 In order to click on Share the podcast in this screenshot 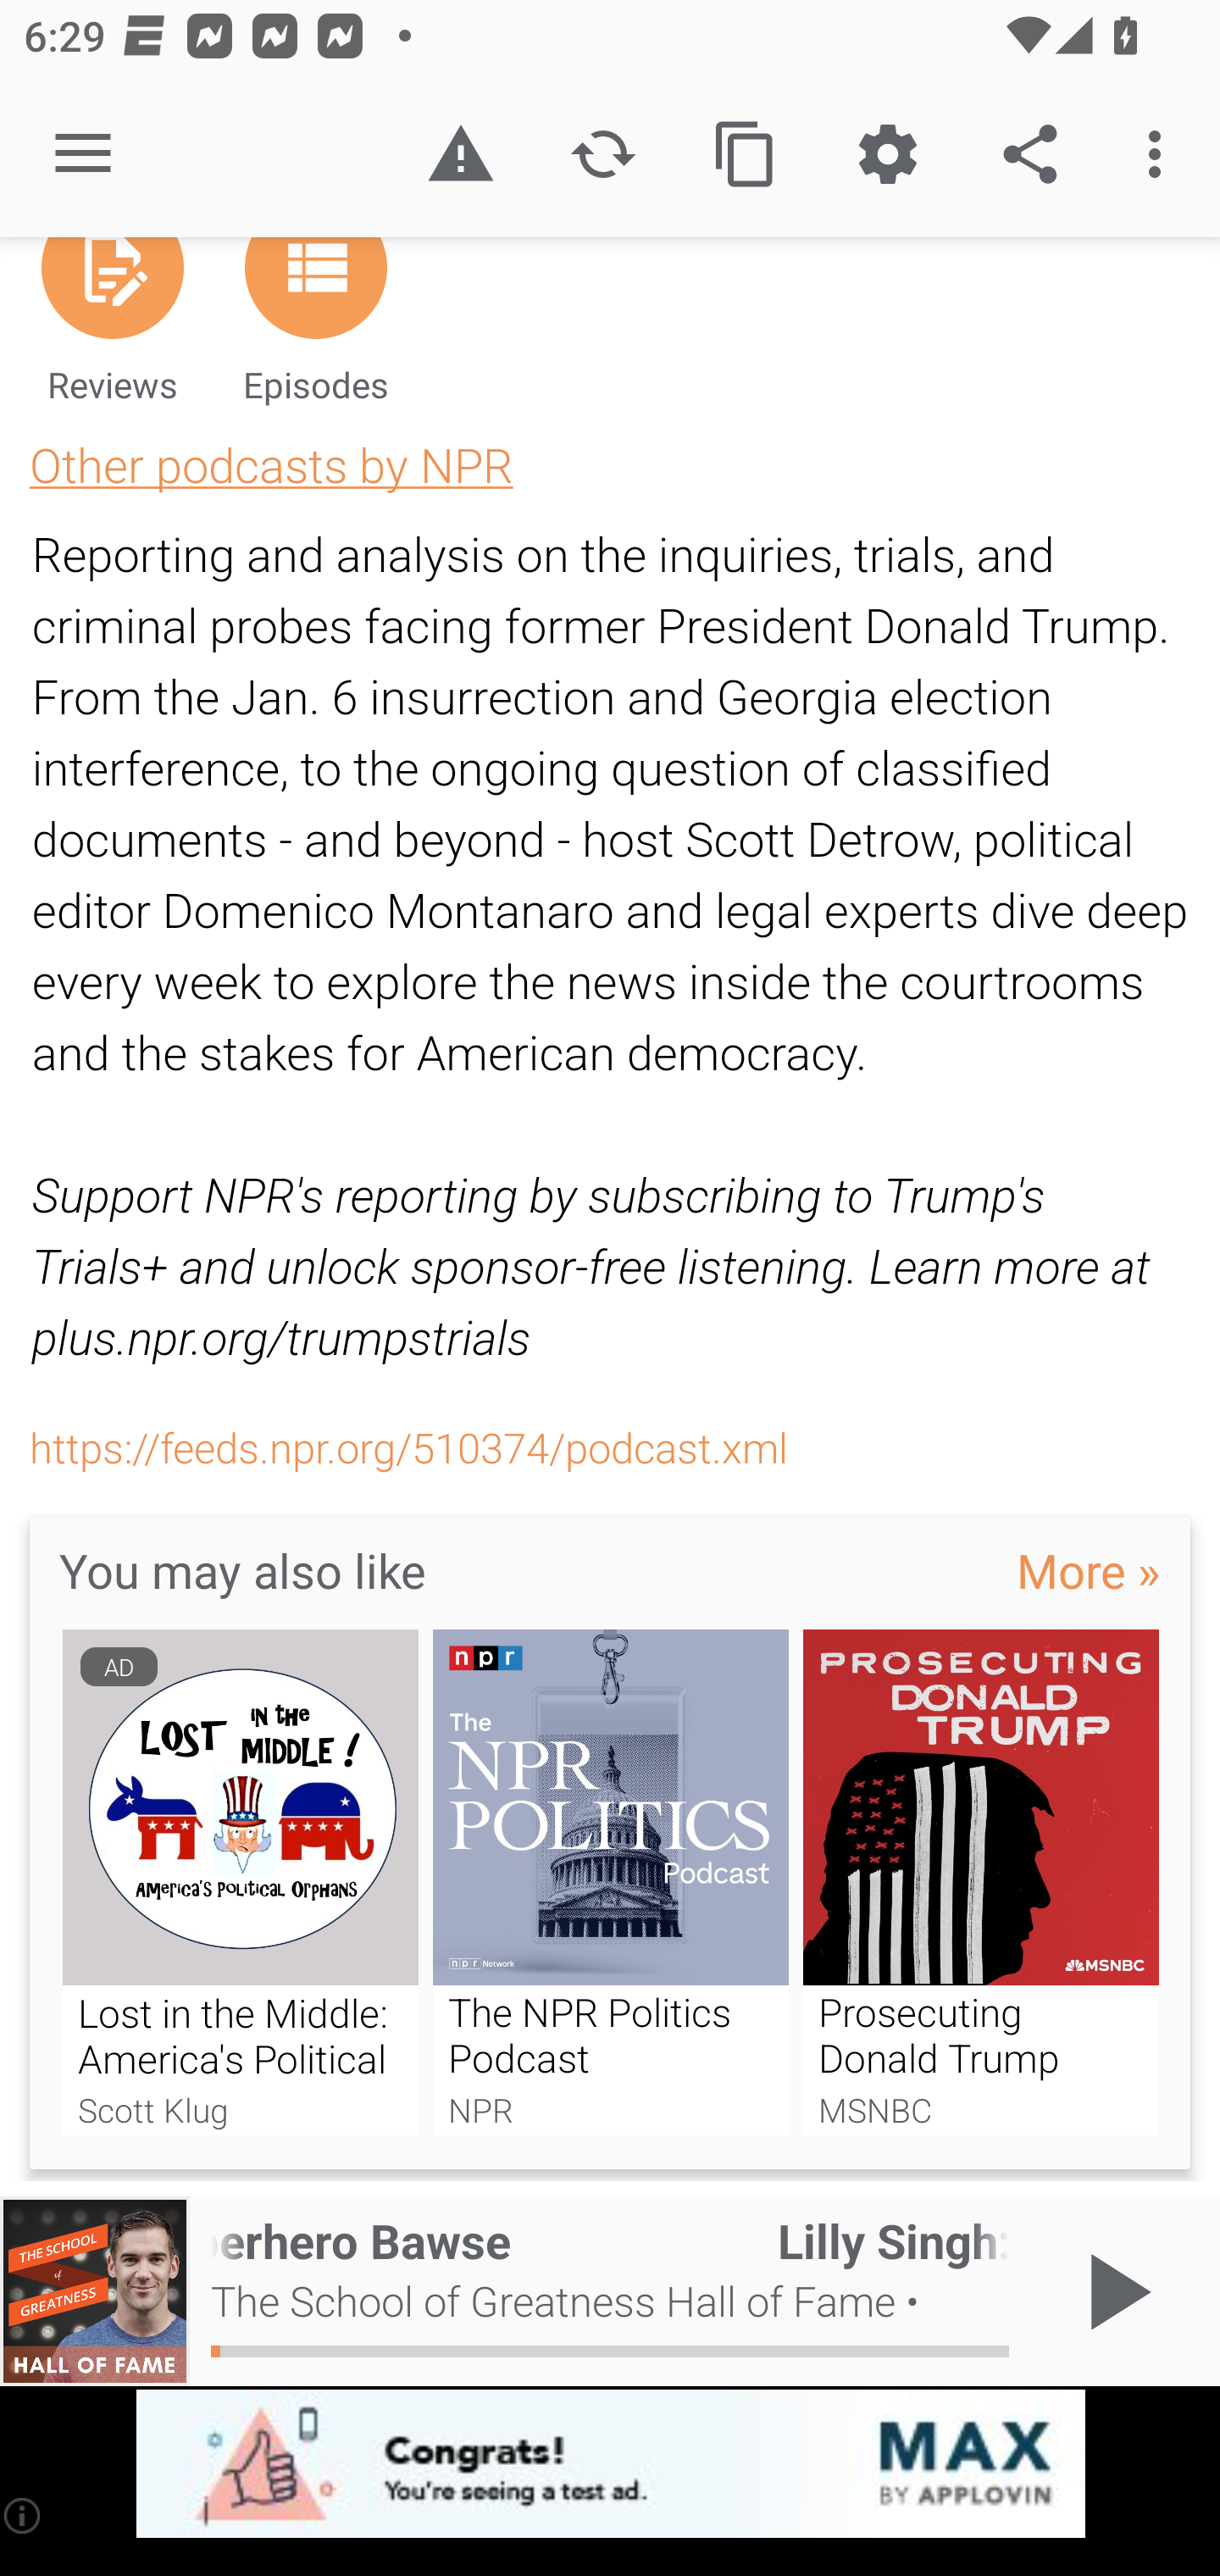, I will do `click(1030, 154)`.